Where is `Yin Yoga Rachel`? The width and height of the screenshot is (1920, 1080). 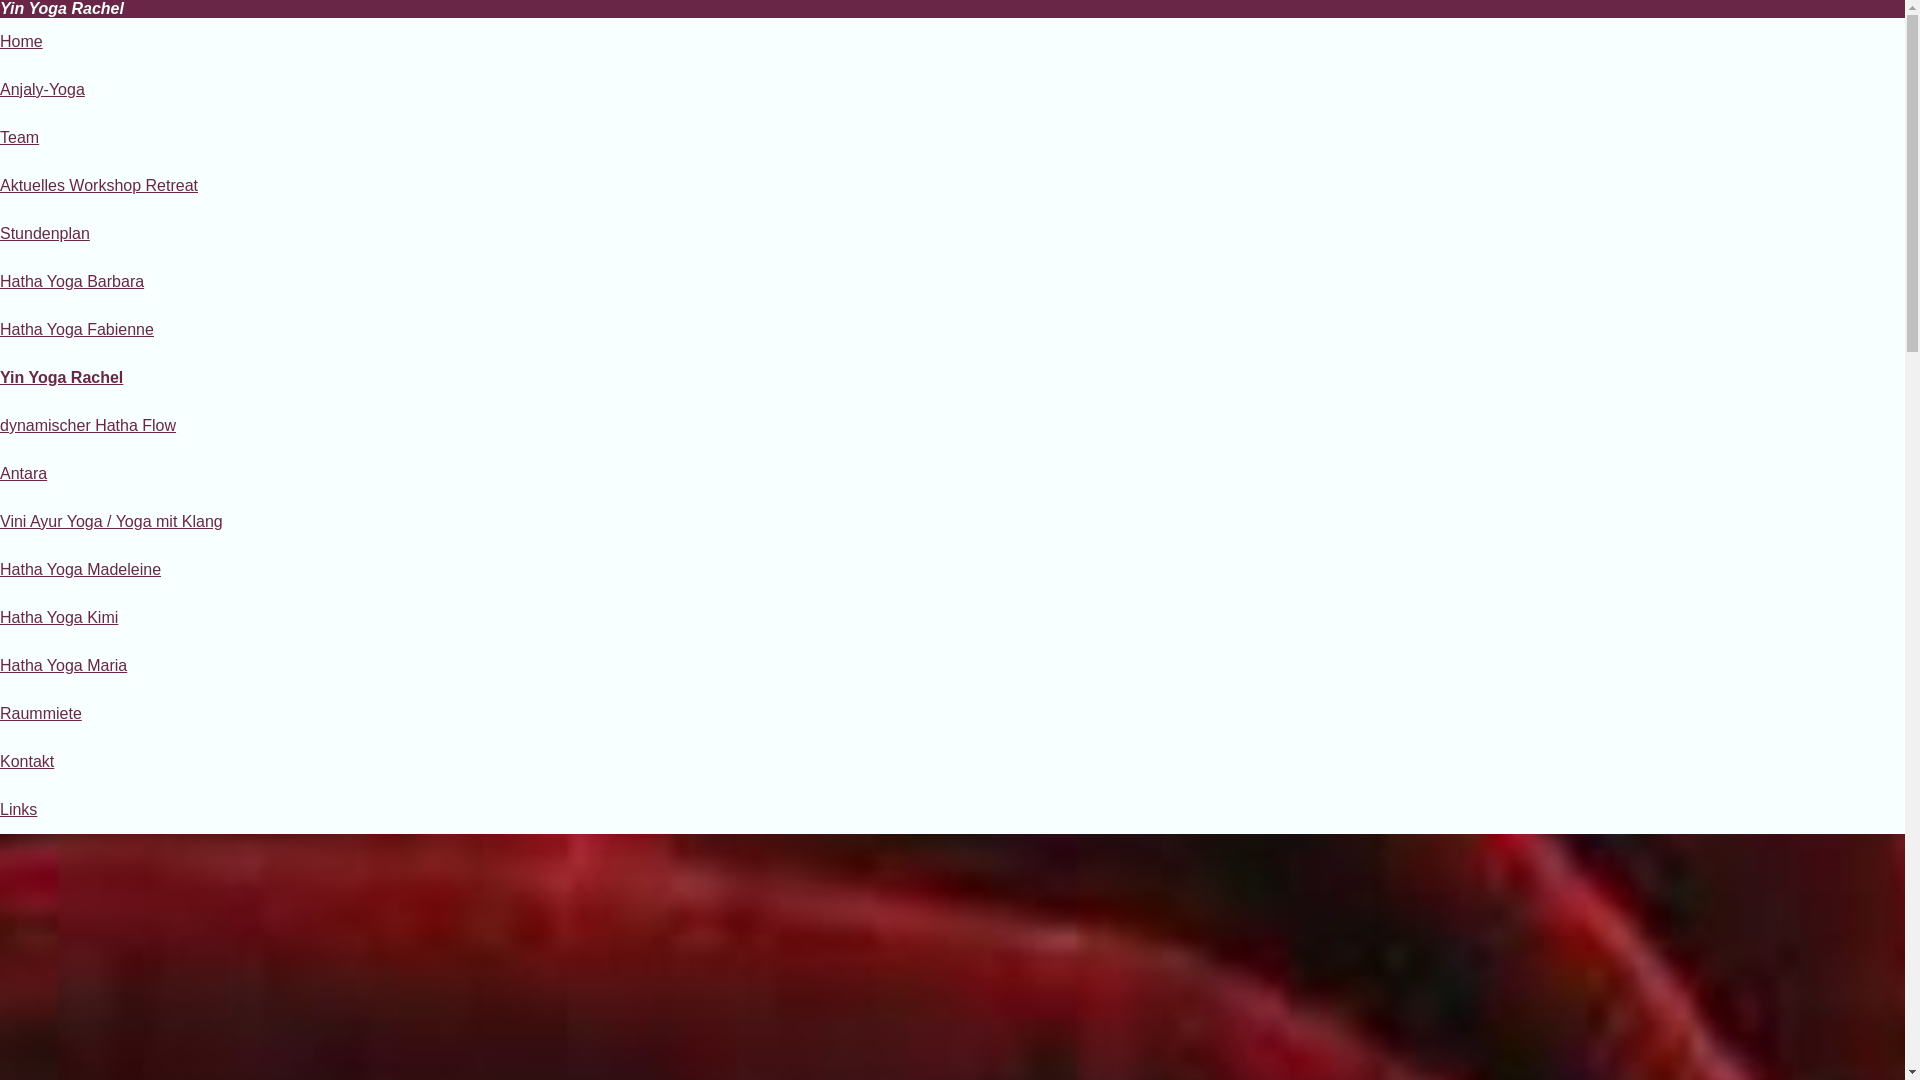
Yin Yoga Rachel is located at coordinates (61, 378).